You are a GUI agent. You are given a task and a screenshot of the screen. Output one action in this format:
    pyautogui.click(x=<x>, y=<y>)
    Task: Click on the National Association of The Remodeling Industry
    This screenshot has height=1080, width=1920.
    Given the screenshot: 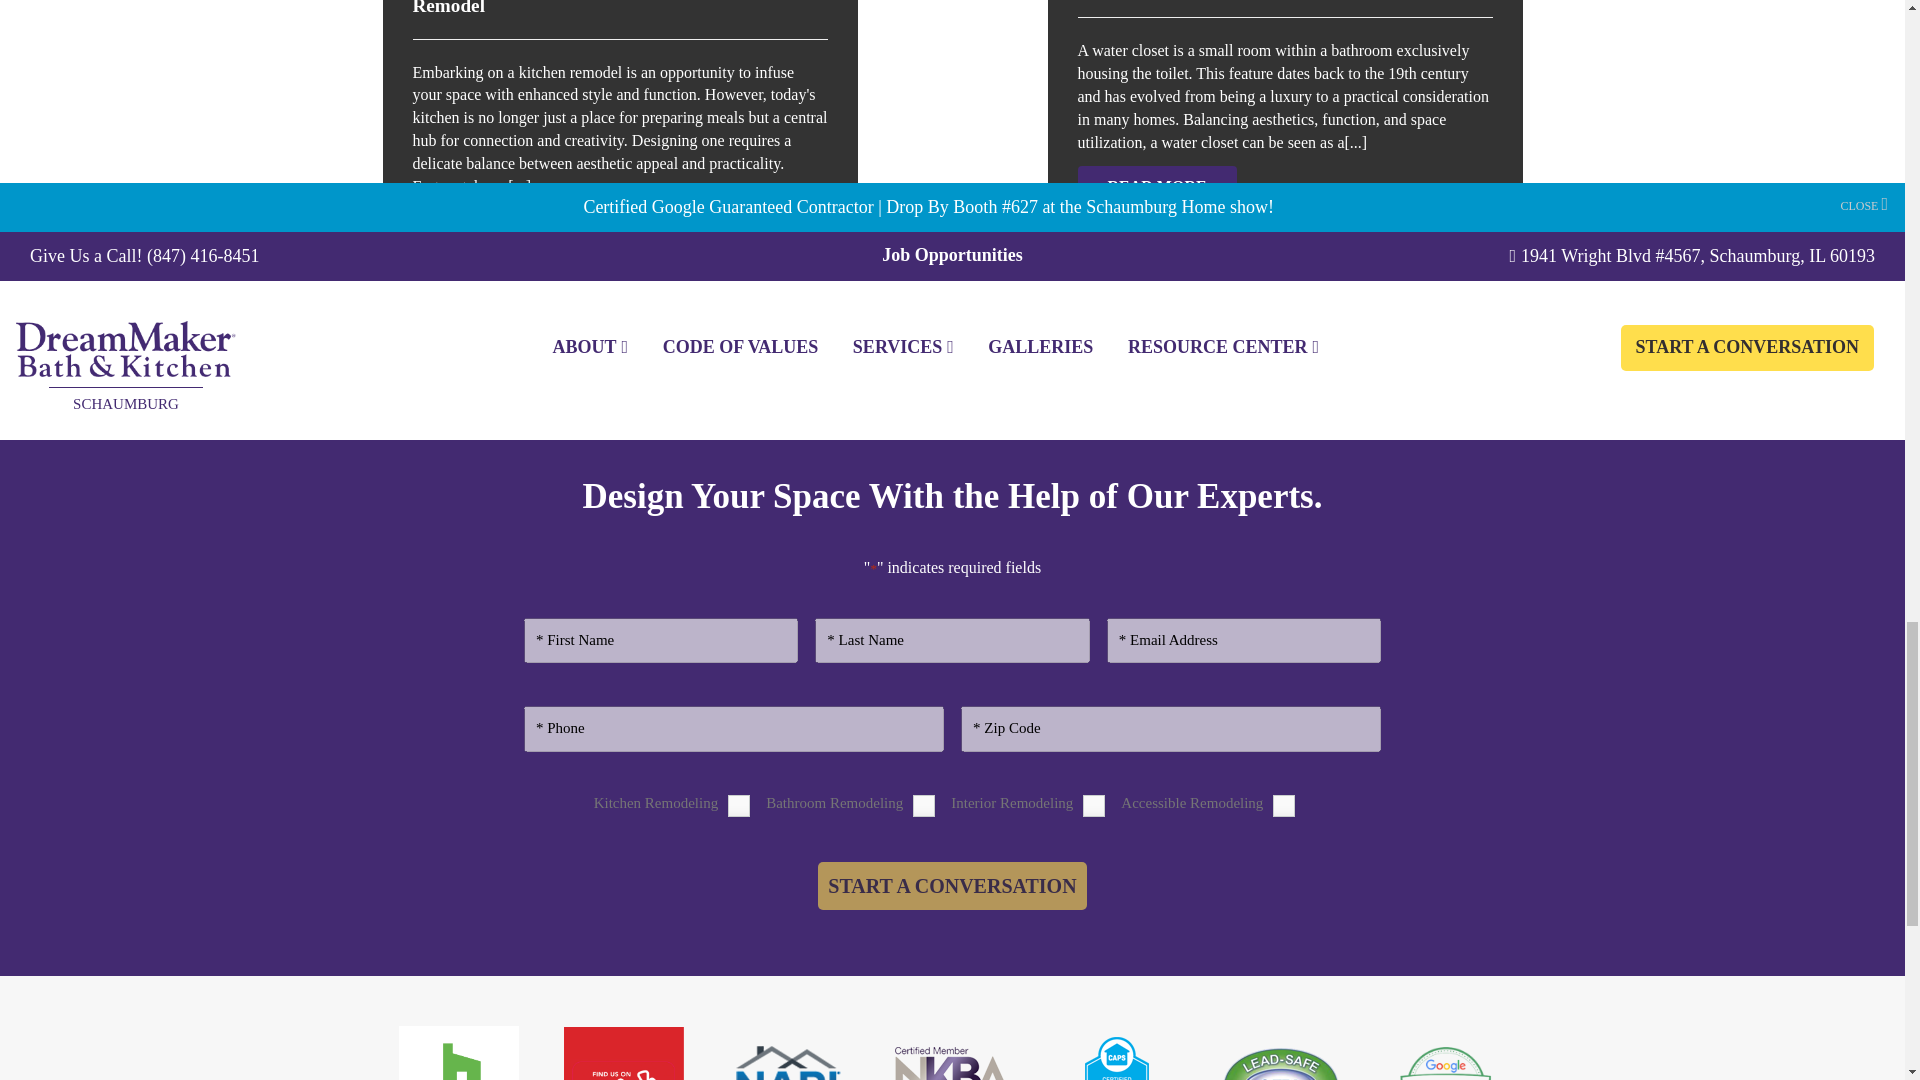 What is the action you would take?
    pyautogui.click(x=788, y=1058)
    